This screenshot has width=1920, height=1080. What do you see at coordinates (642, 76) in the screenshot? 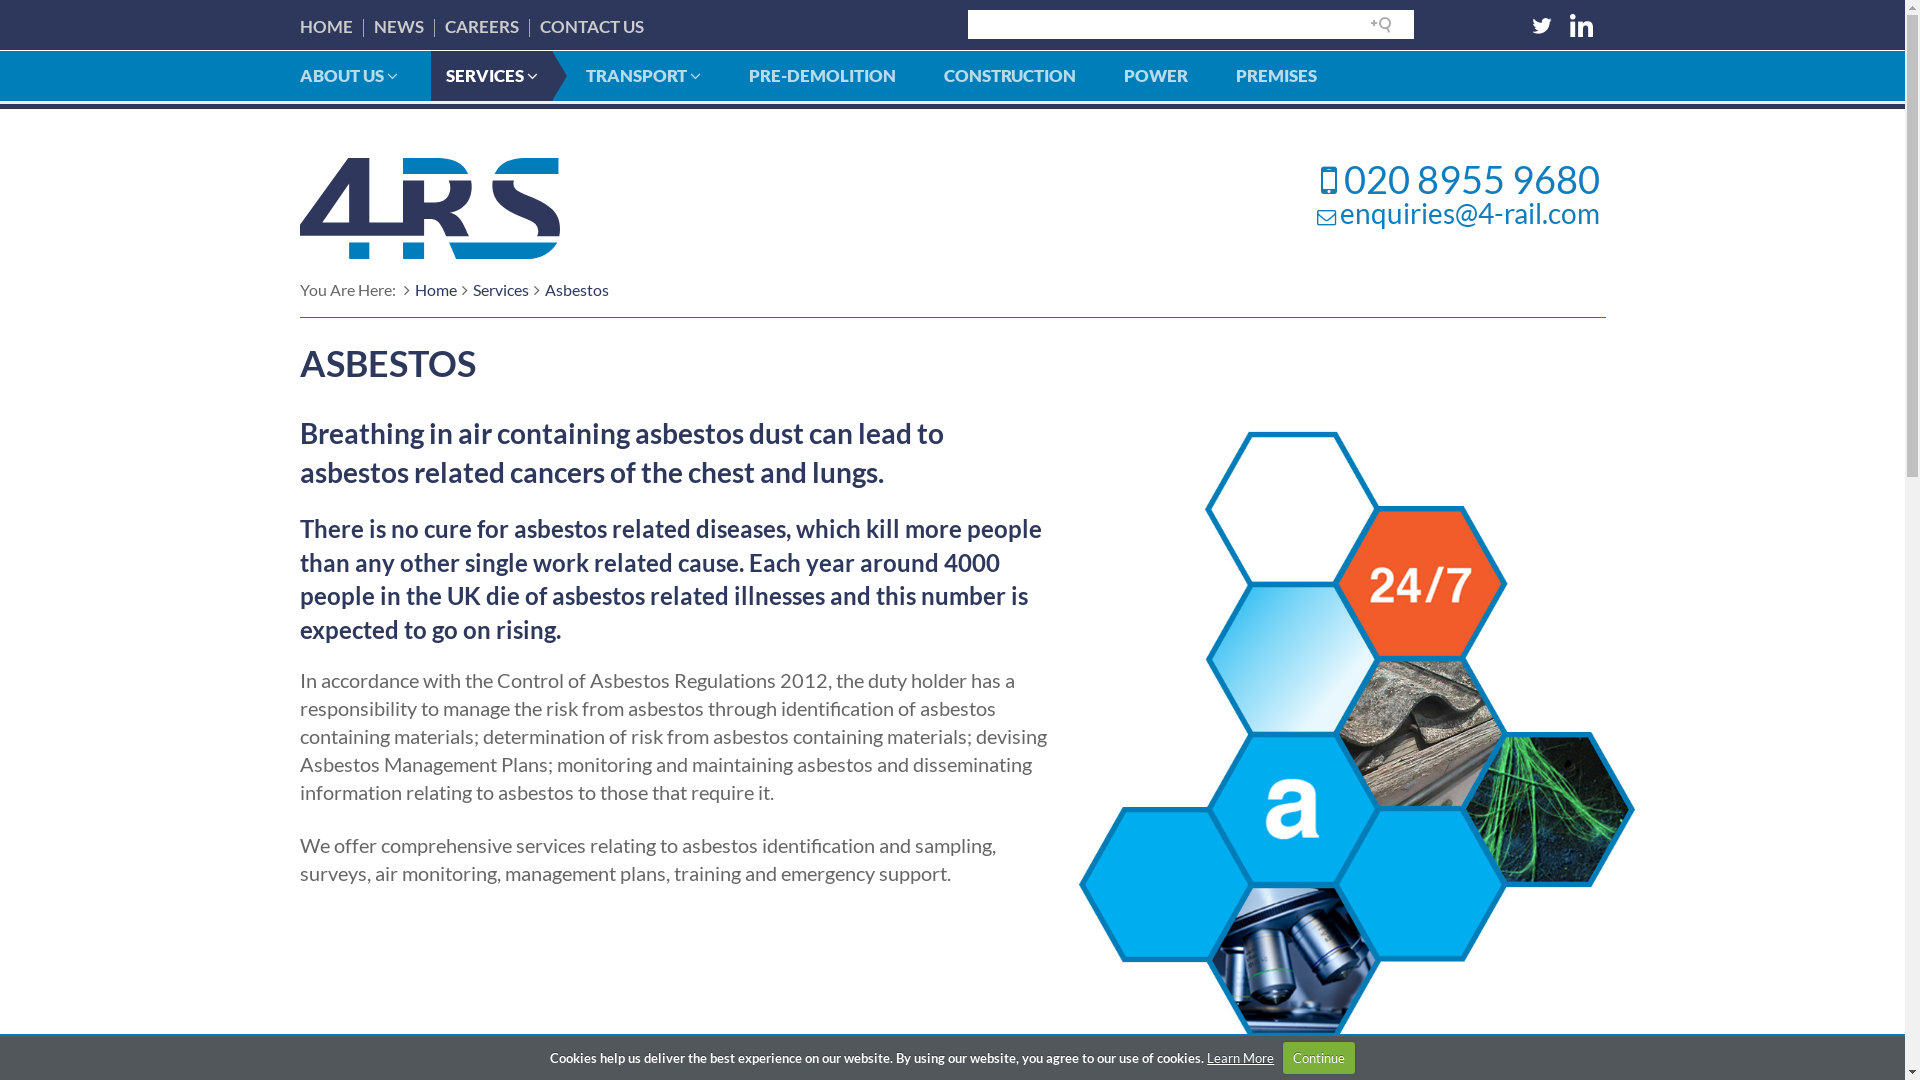
I see `TRANSPORT ` at bounding box center [642, 76].